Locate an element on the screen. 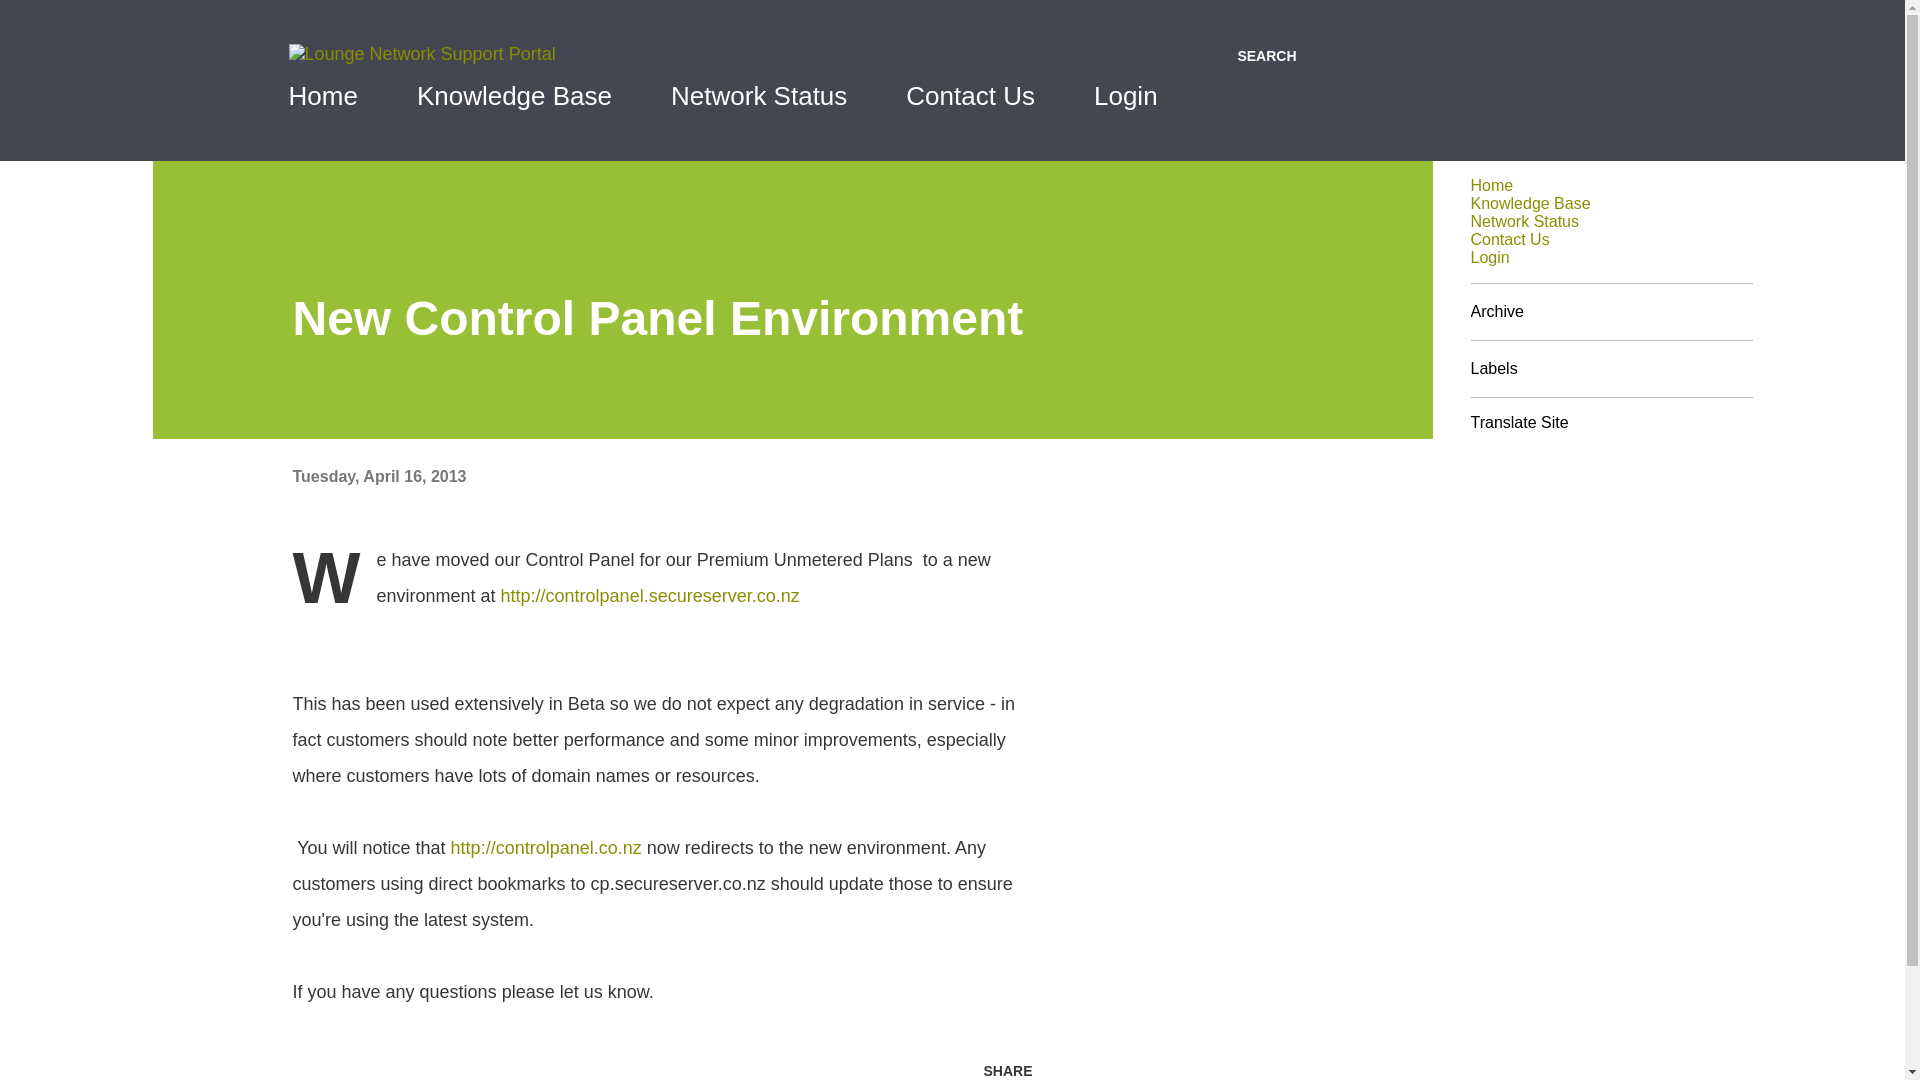 The image size is (1920, 1080). Login is located at coordinates (1126, 96).